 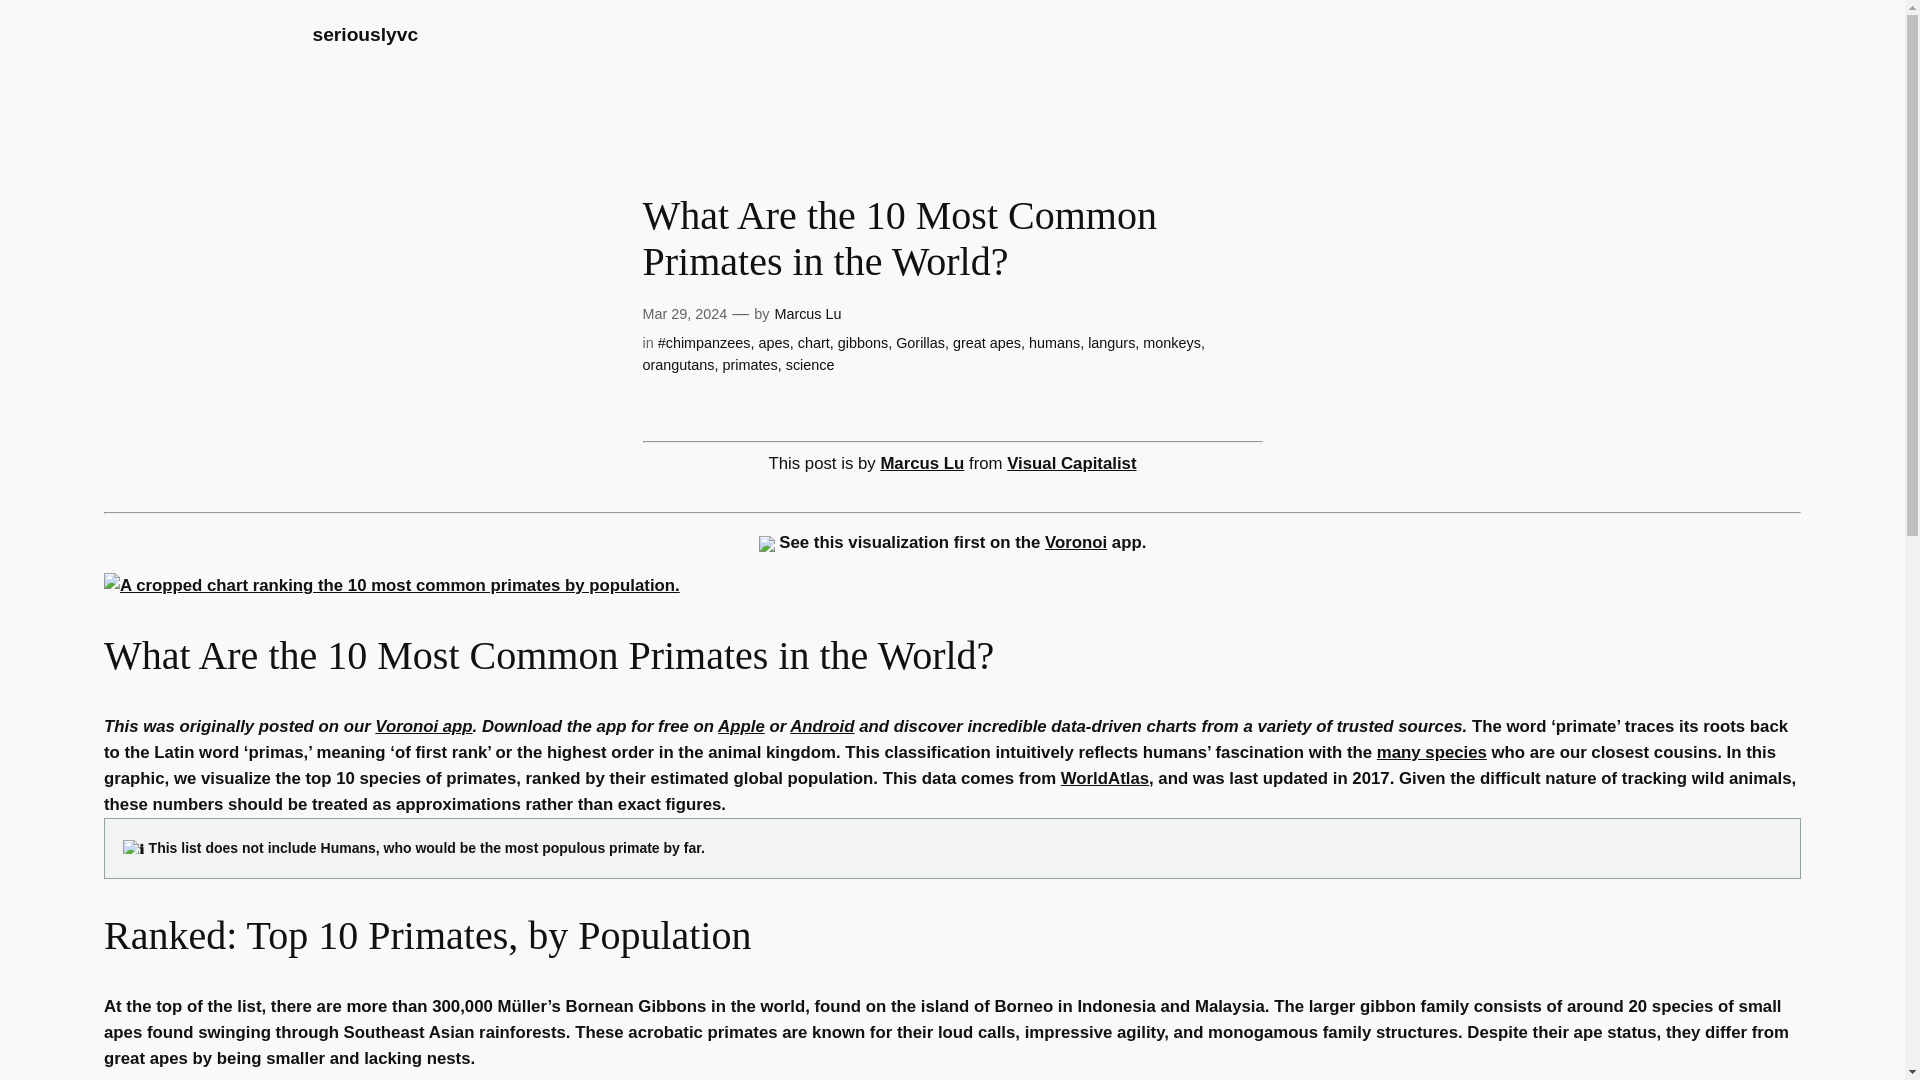 What do you see at coordinates (822, 726) in the screenshot?
I see `Android` at bounding box center [822, 726].